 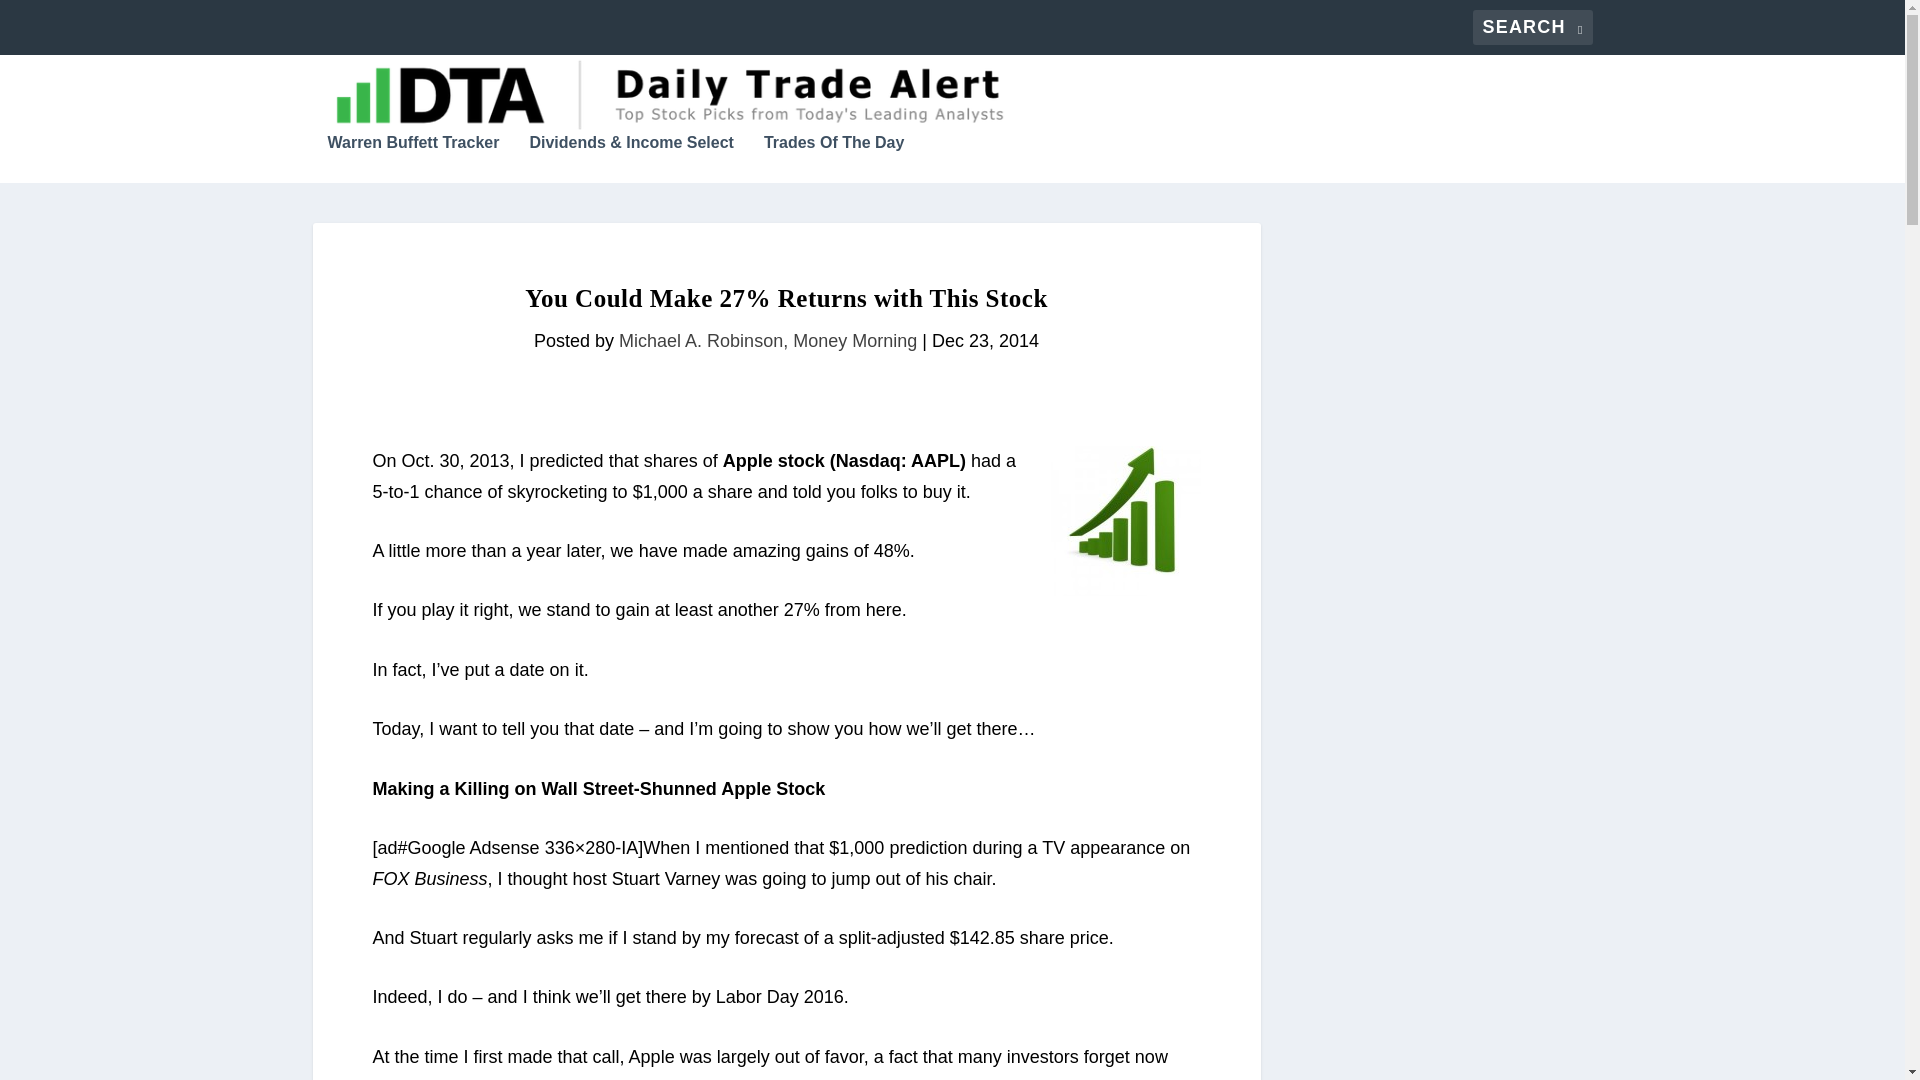 What do you see at coordinates (768, 340) in the screenshot?
I see `Posts by Michael A. Robinson, Money Morning` at bounding box center [768, 340].